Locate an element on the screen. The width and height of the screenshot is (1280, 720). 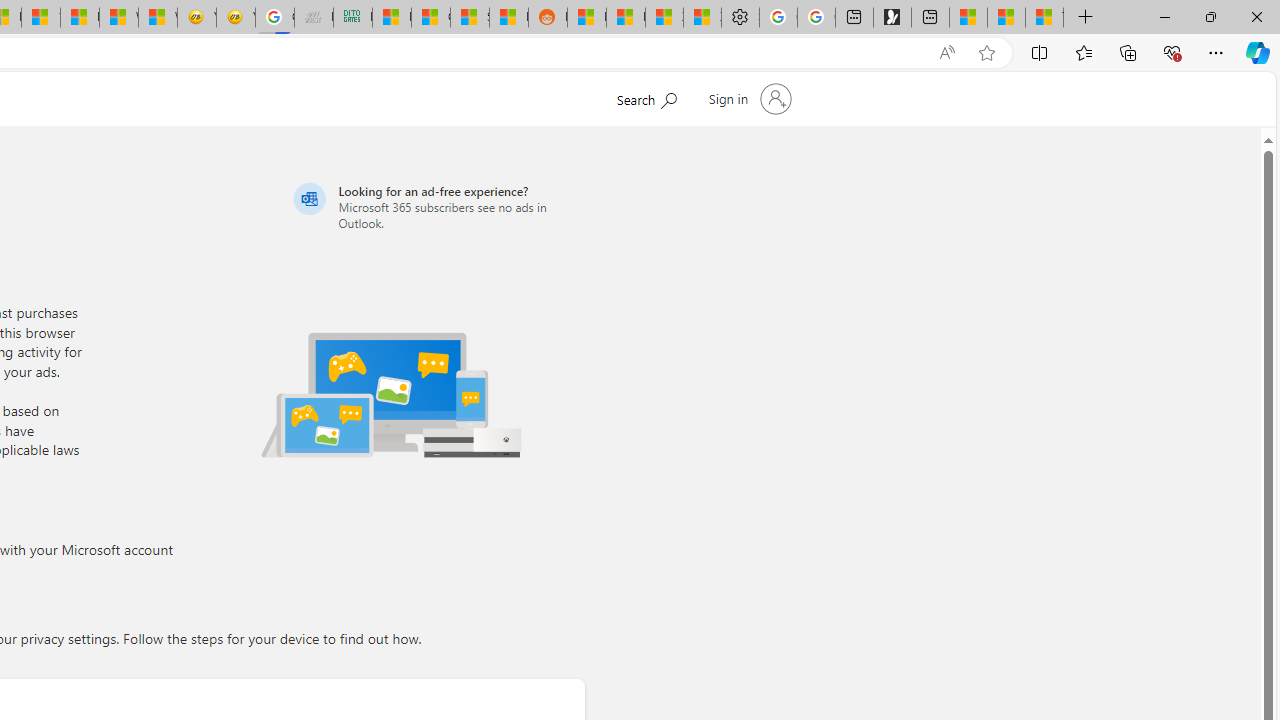
Restore is located at coordinates (1210, 16).